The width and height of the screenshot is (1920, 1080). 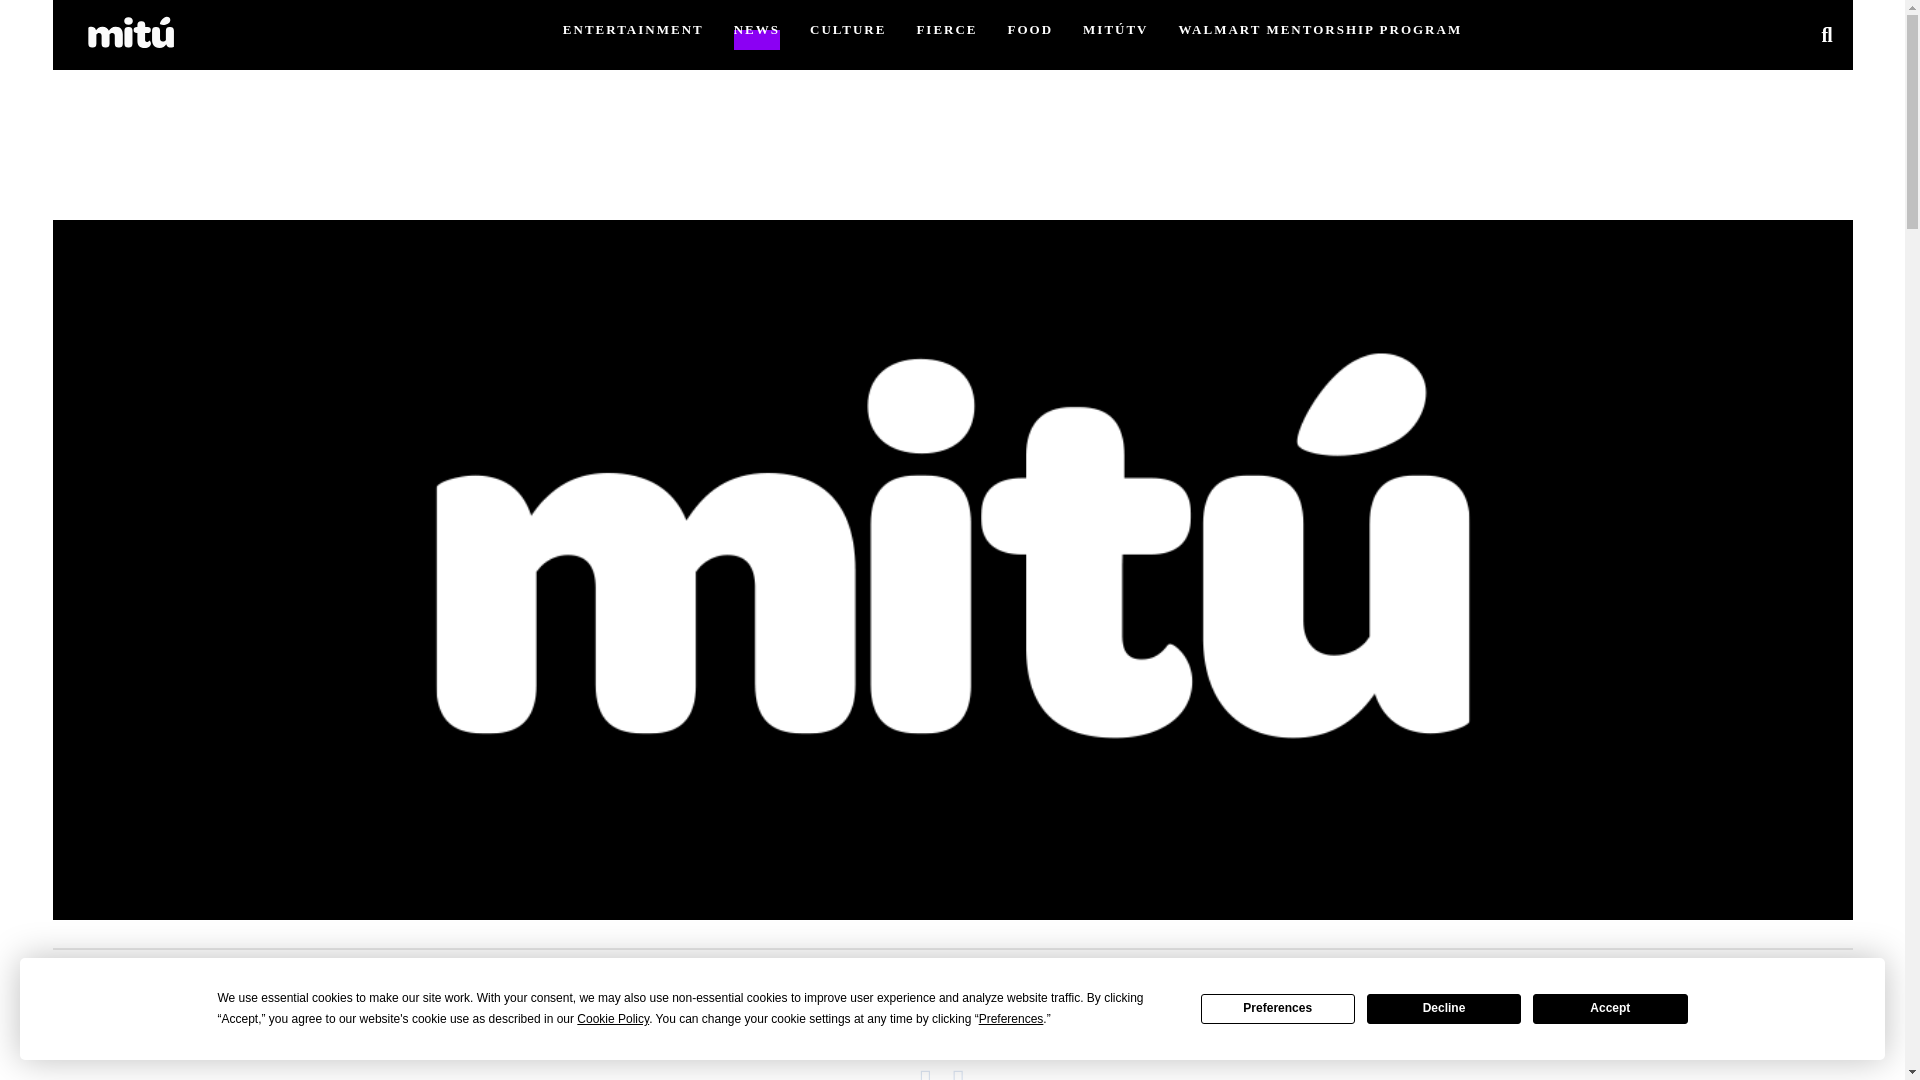 What do you see at coordinates (968, 1072) in the screenshot?
I see `Share via Email` at bounding box center [968, 1072].